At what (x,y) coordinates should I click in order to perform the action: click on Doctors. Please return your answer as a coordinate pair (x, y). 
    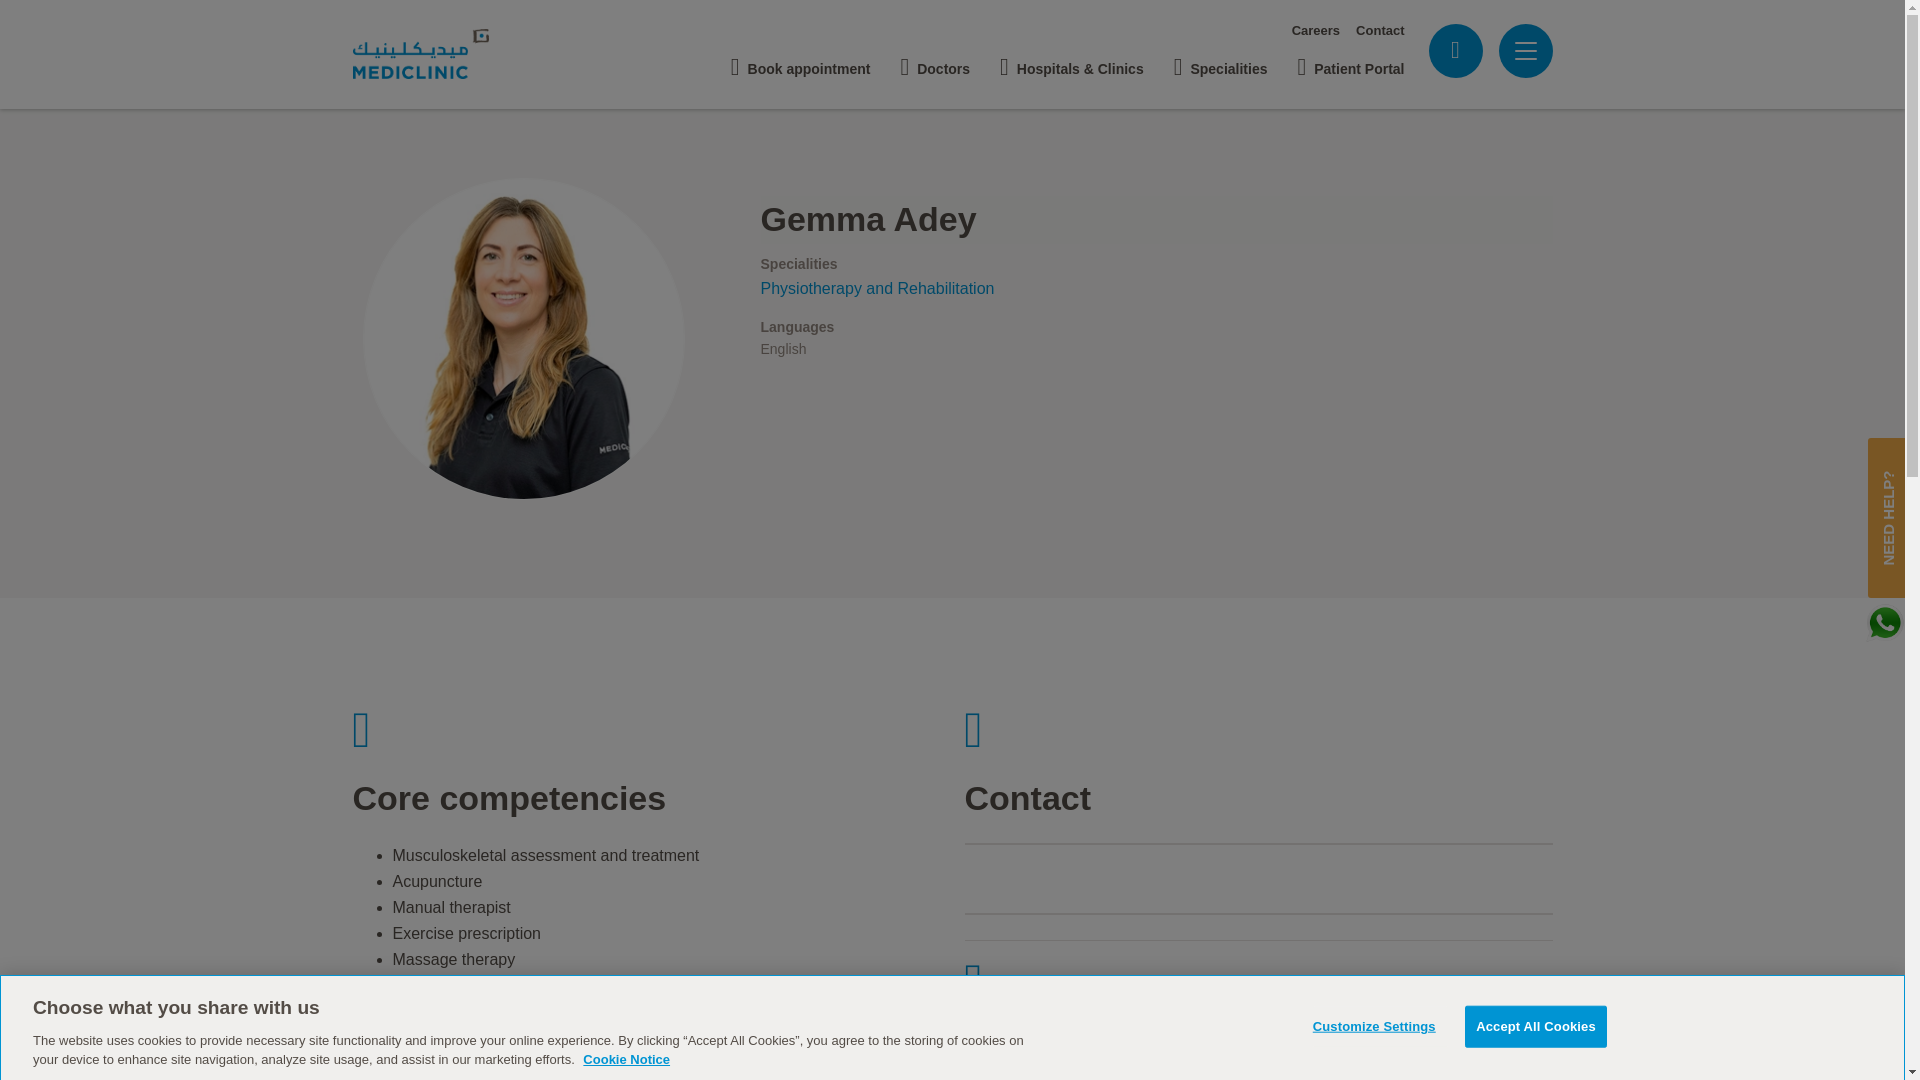
    Looking at the image, I should click on (934, 60).